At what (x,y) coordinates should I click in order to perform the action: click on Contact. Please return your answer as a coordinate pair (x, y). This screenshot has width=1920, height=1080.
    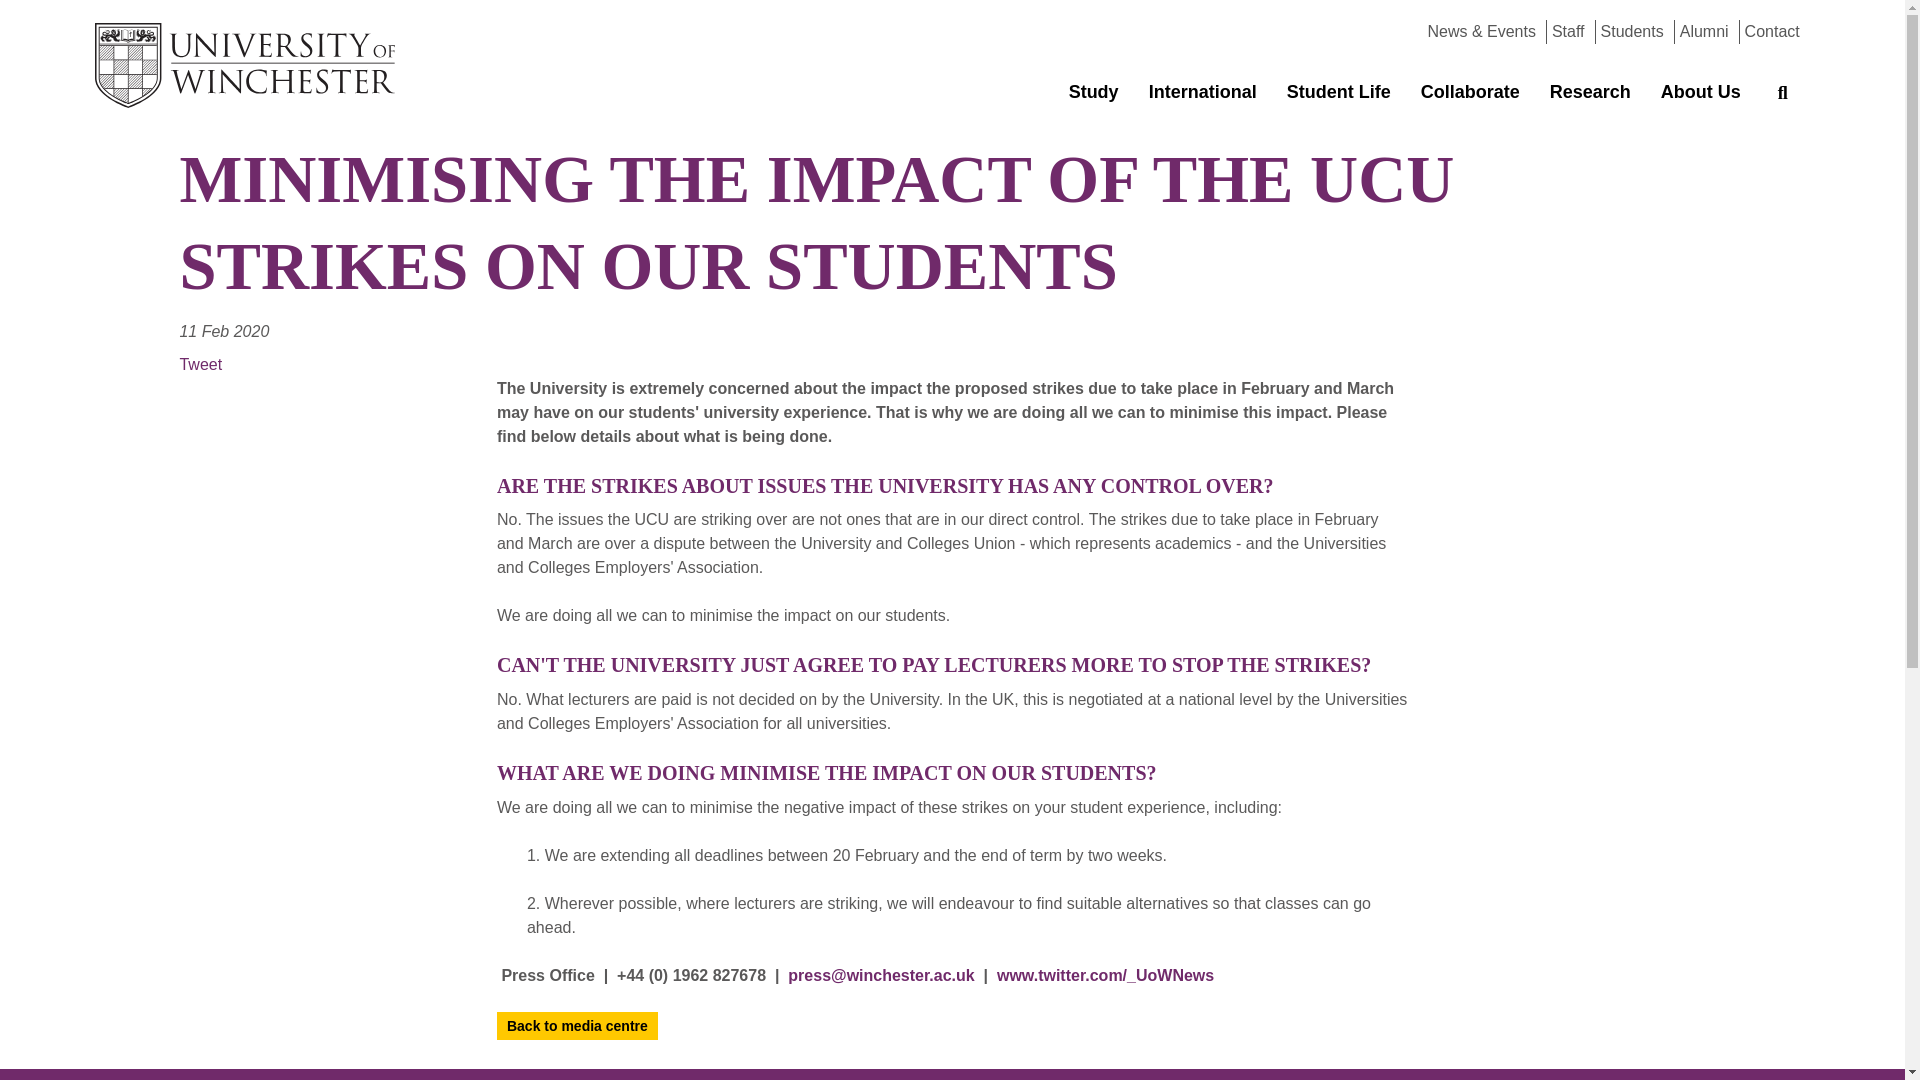
    Looking at the image, I should click on (1772, 30).